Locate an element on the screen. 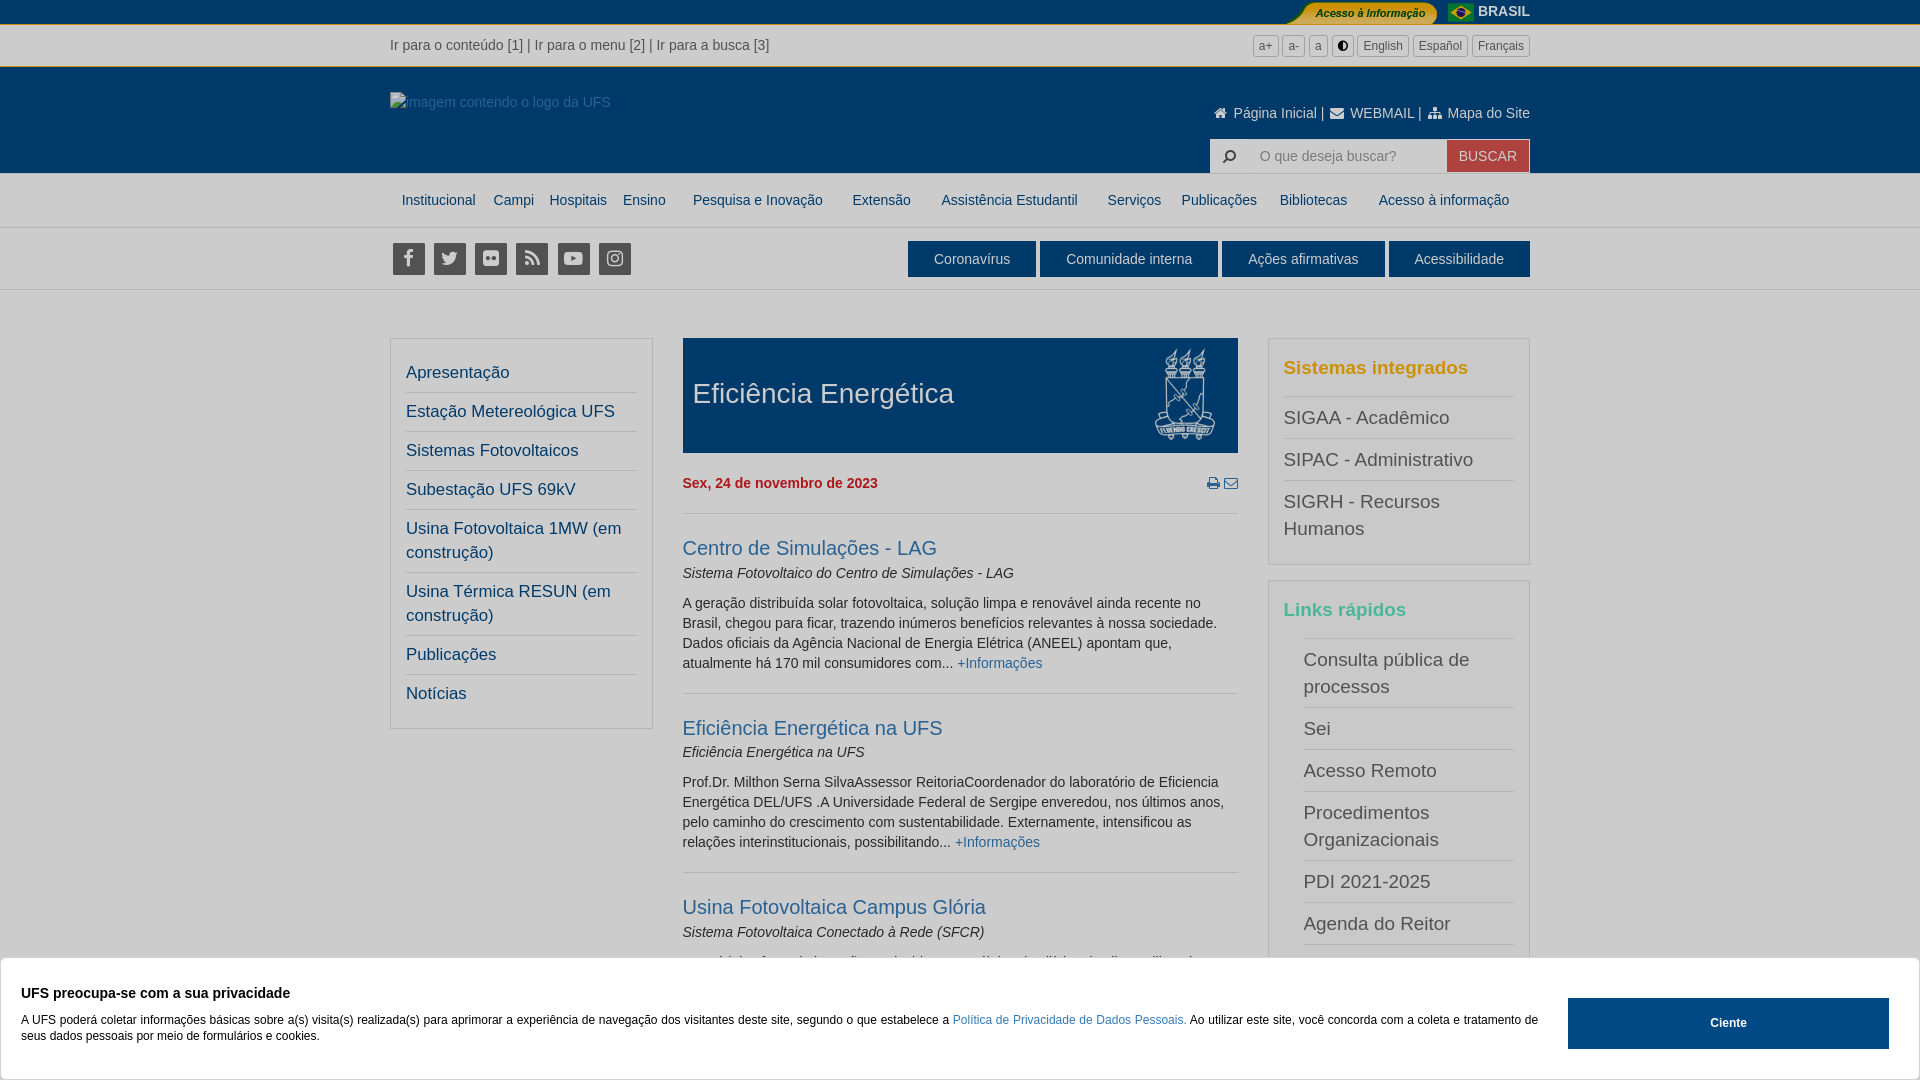  Instagram is located at coordinates (614, 258).